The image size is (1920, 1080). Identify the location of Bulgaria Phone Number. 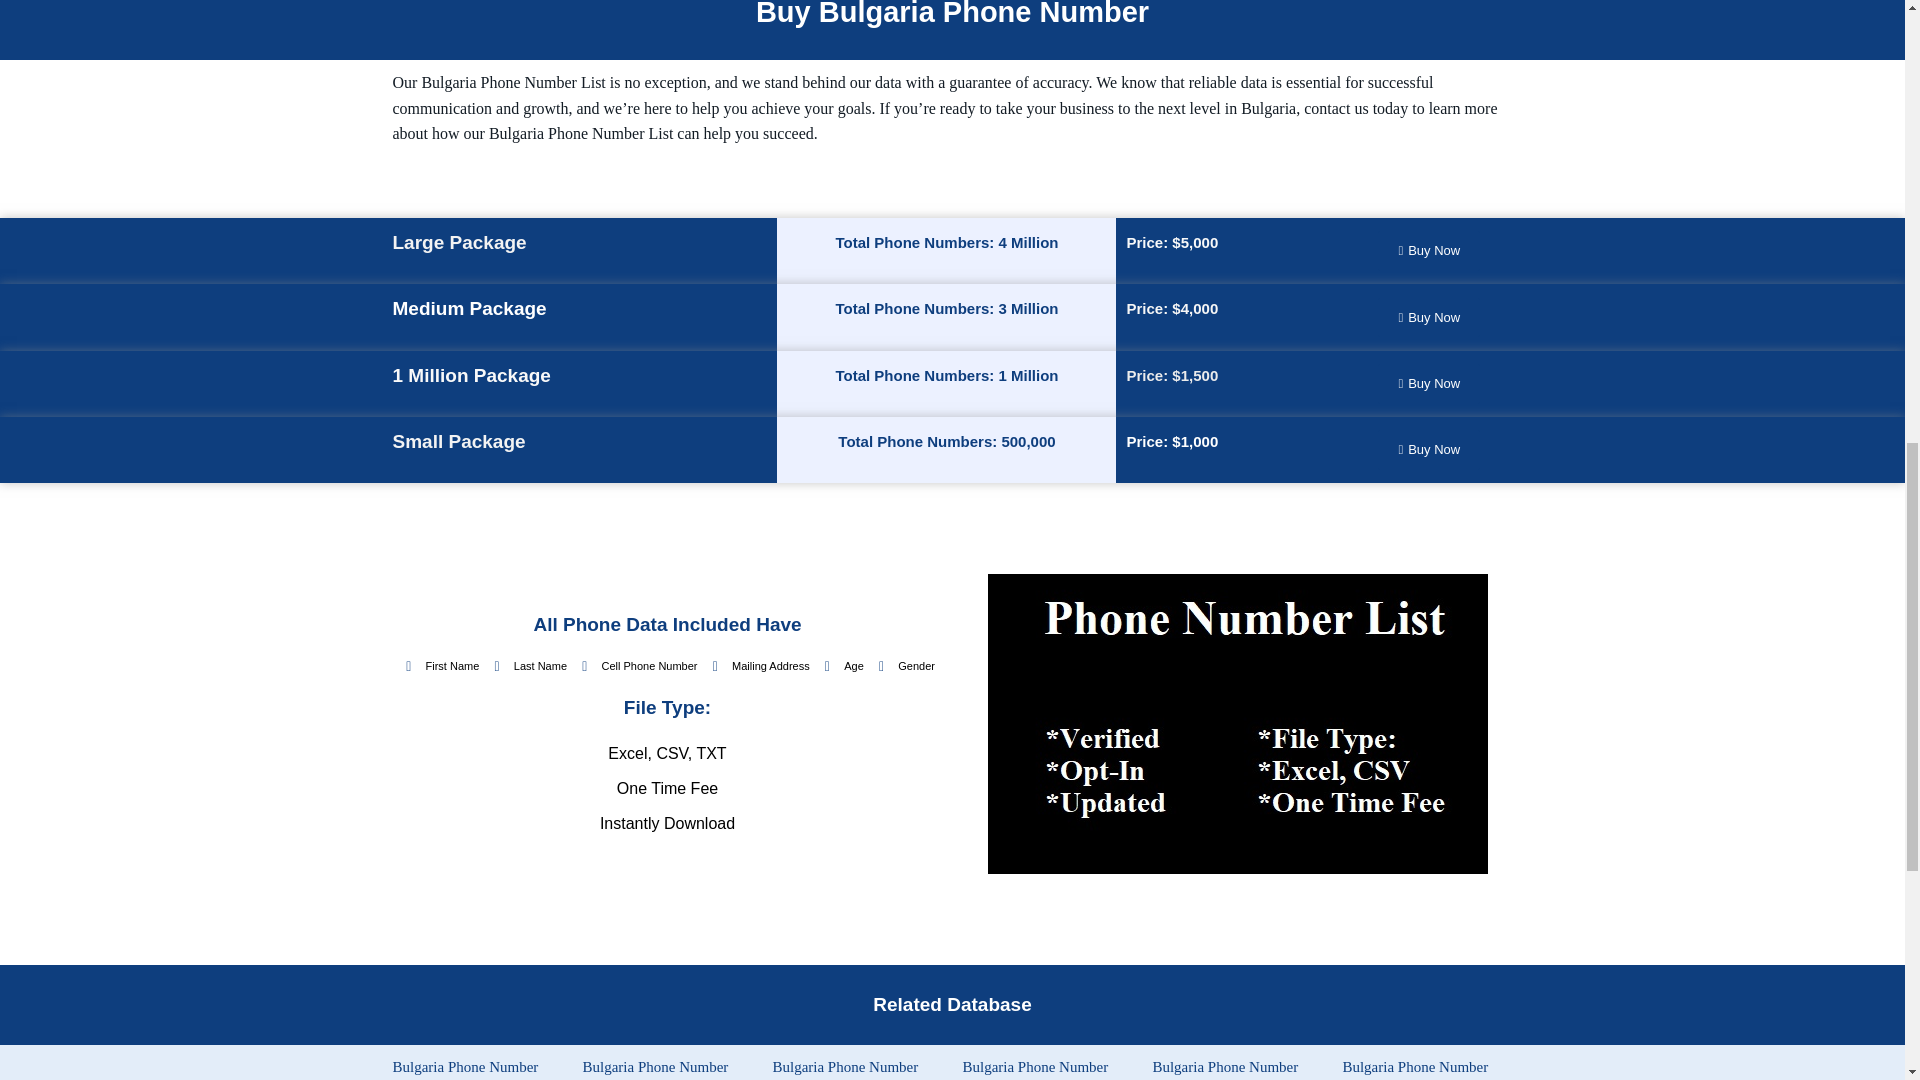
(654, 1066).